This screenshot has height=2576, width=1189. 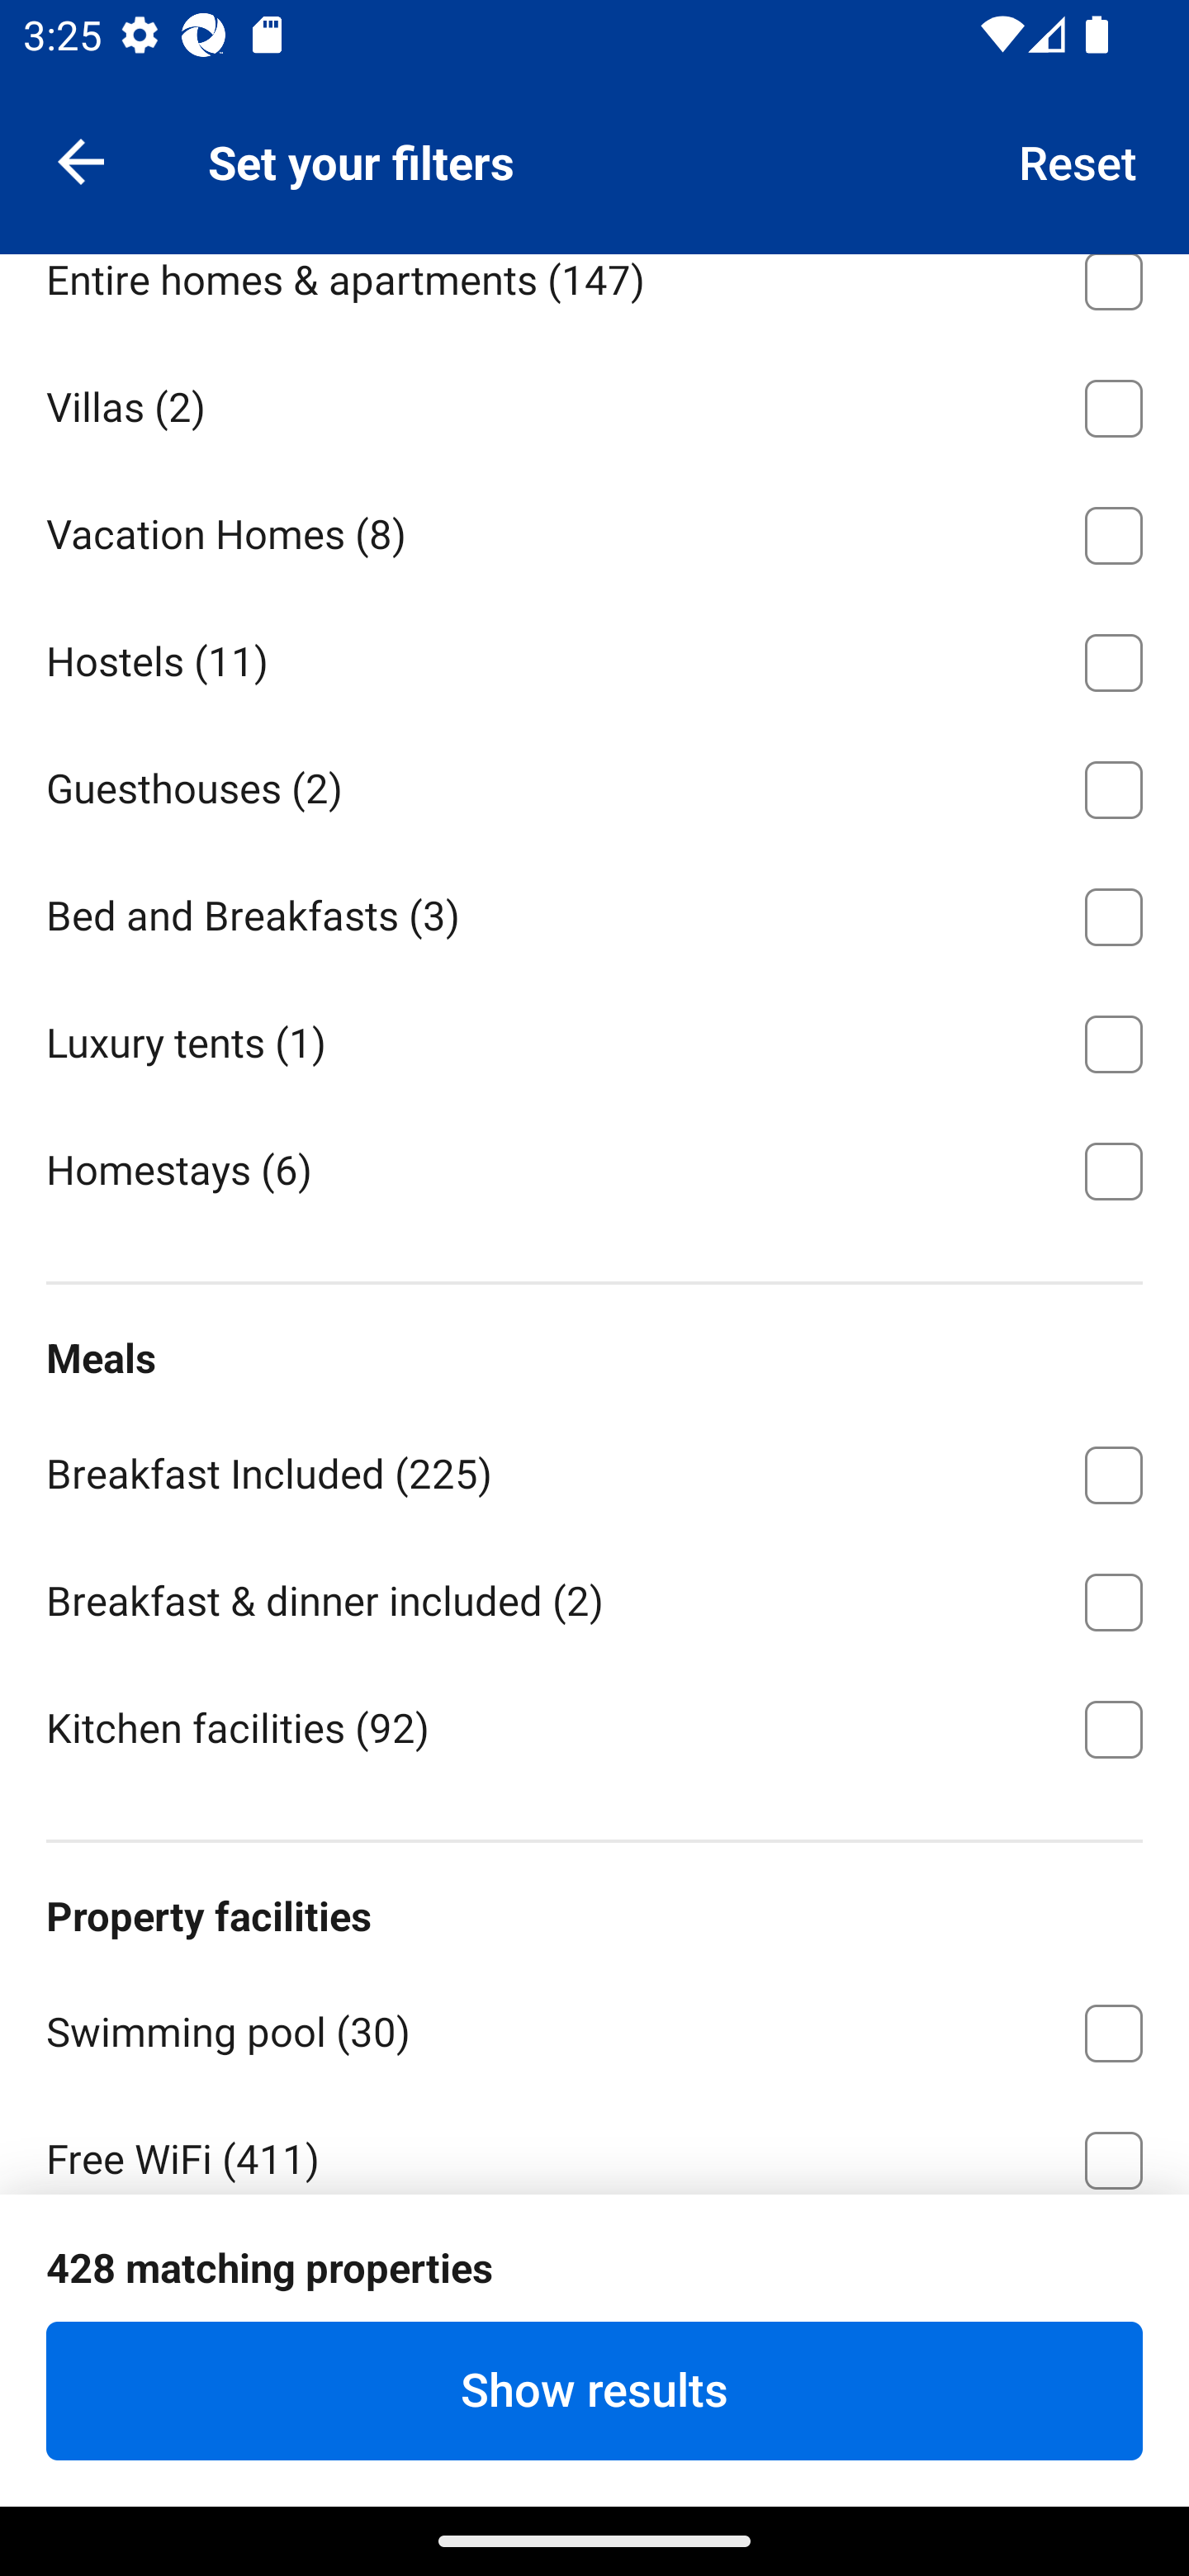 What do you see at coordinates (594, 1727) in the screenshot?
I see `Kitchen facilities ⁦(92)` at bounding box center [594, 1727].